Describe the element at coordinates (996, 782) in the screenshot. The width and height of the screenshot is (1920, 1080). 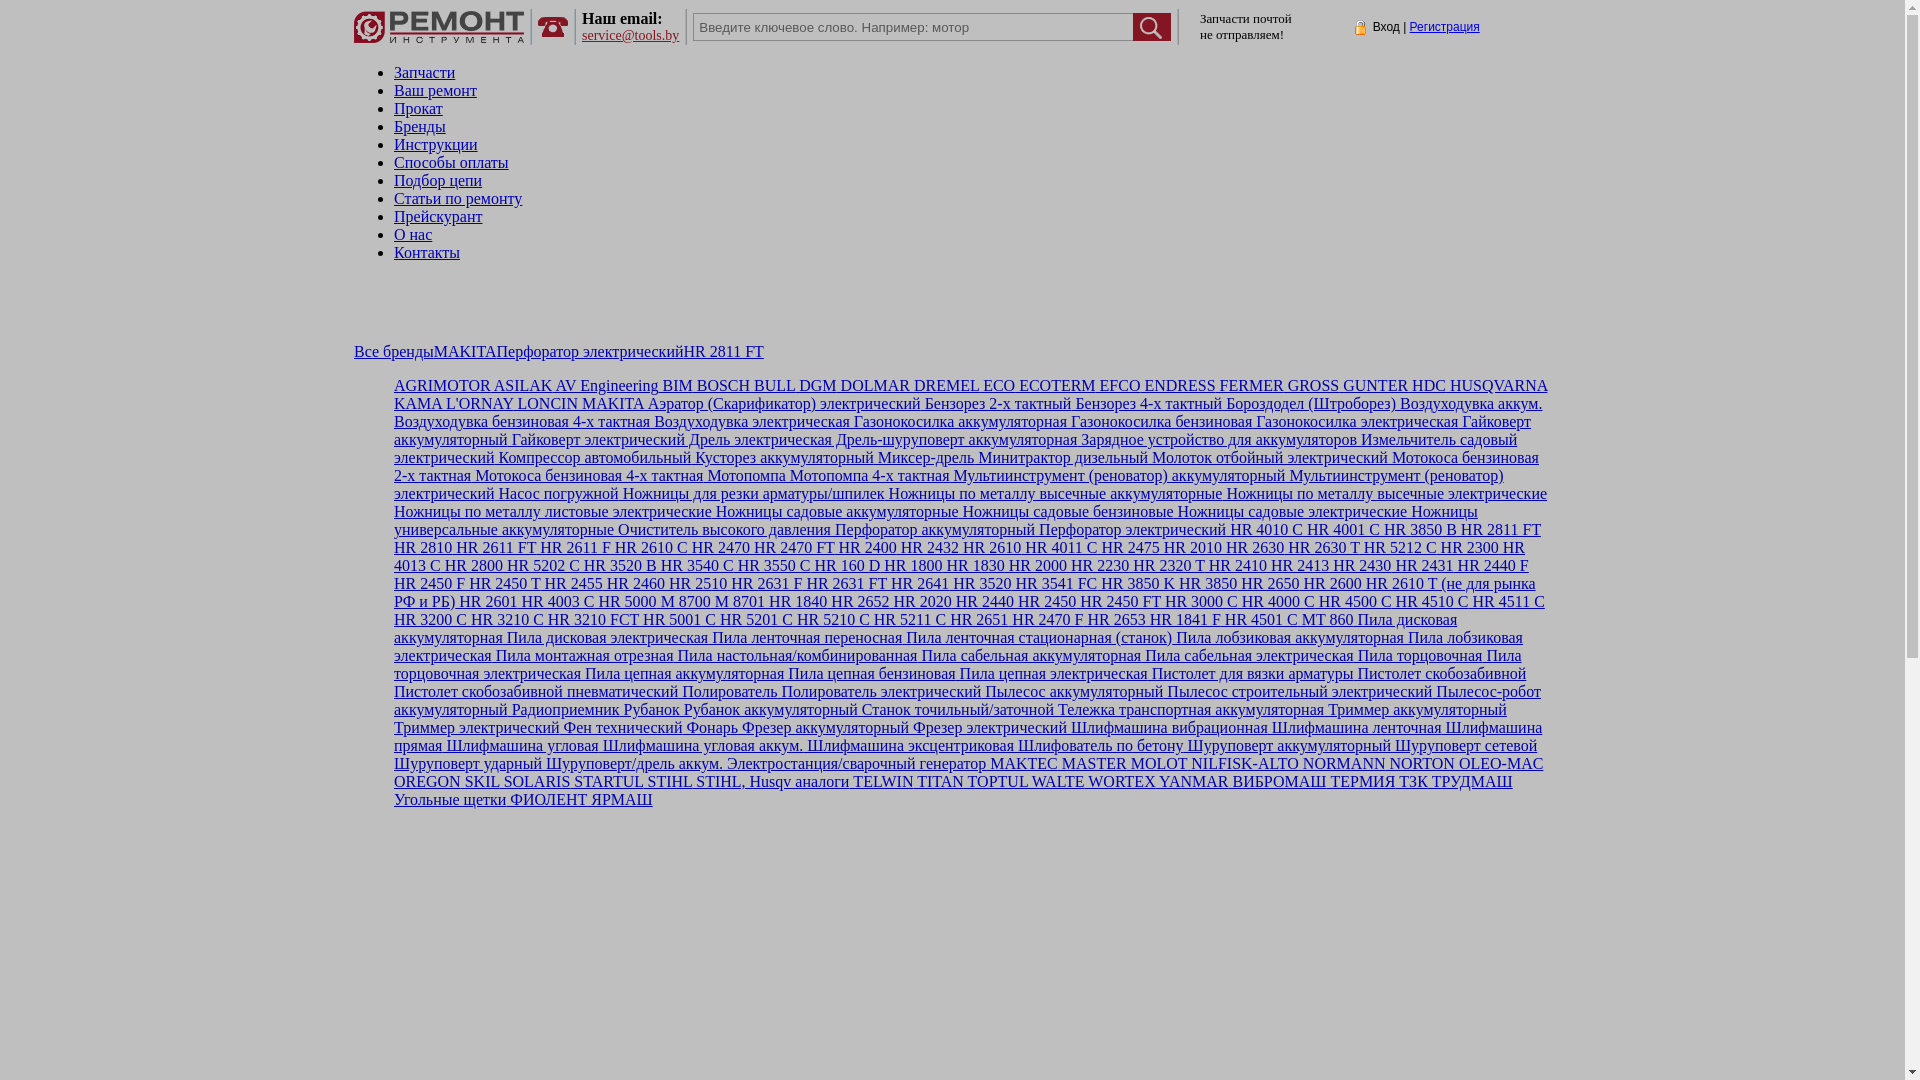
I see `TOPTUL` at that location.